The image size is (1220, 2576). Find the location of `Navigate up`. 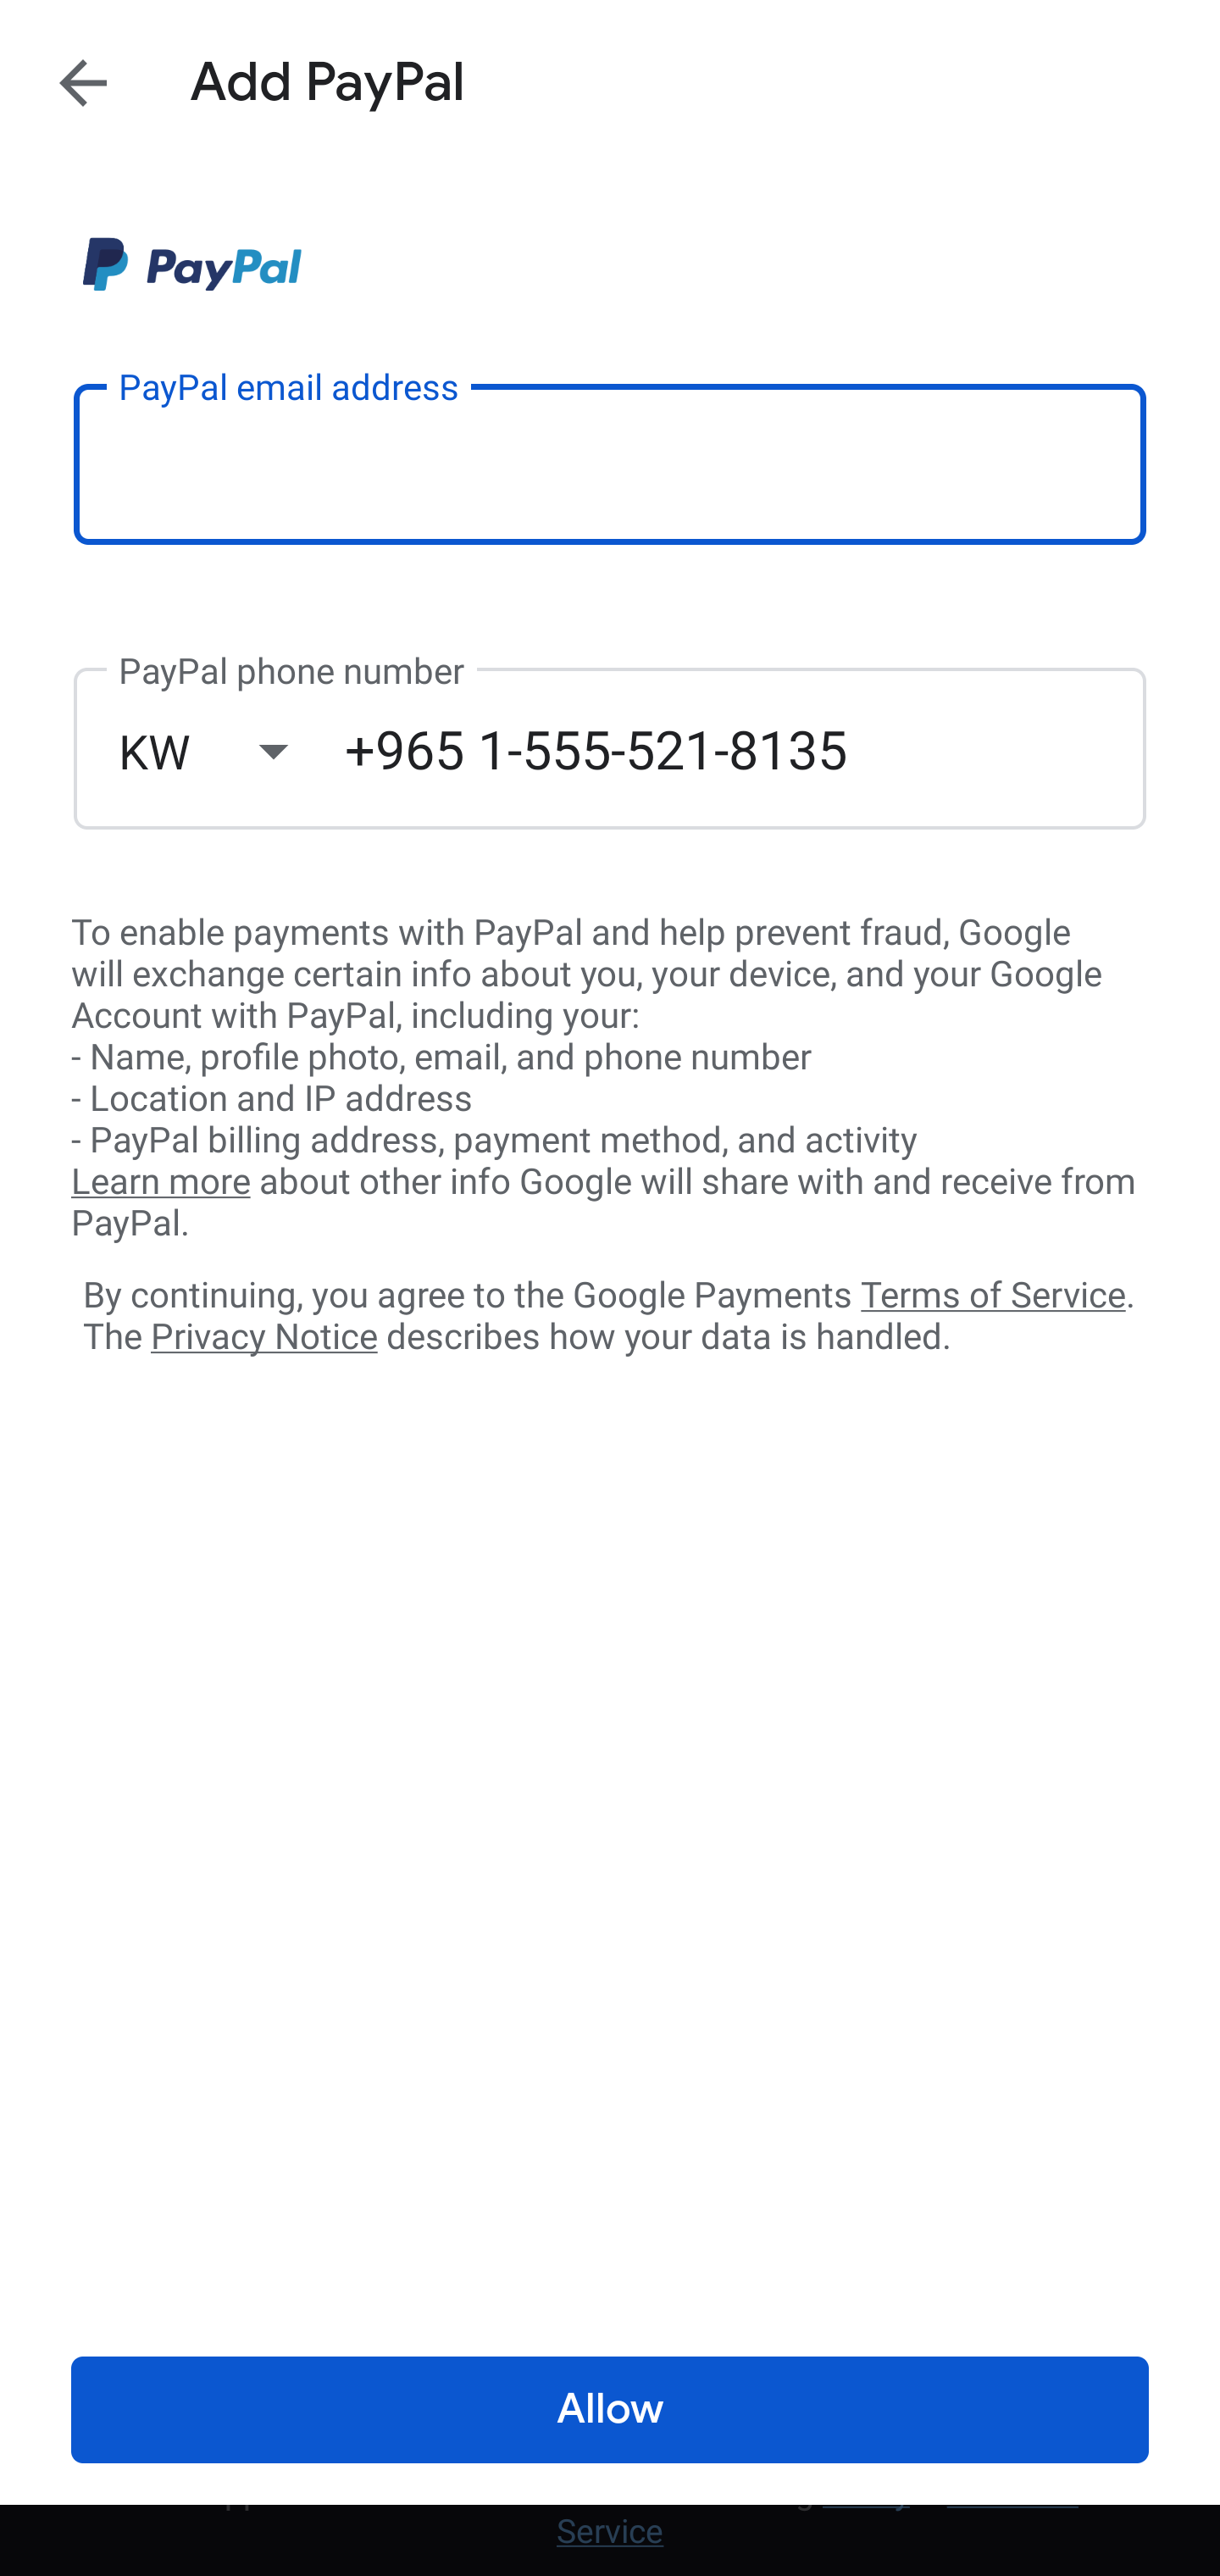

Navigate up is located at coordinates (83, 82).